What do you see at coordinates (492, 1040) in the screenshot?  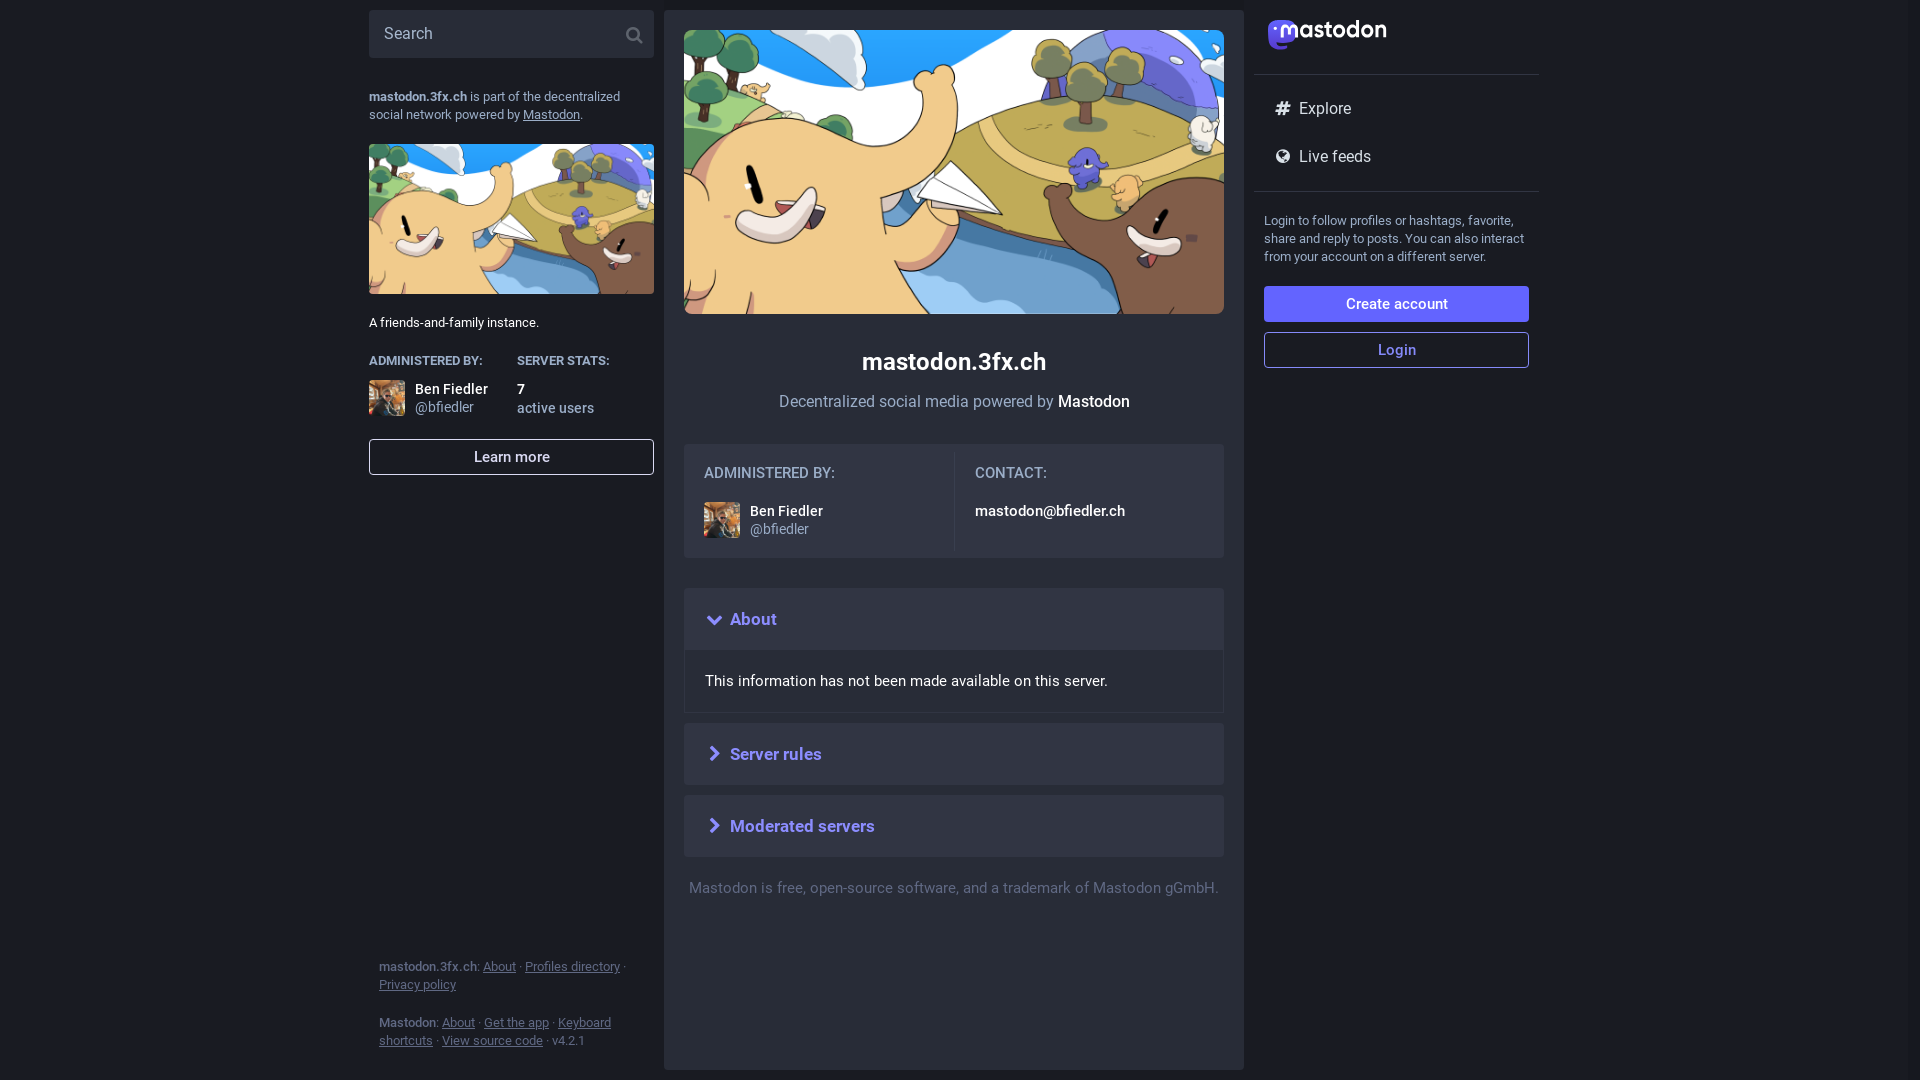 I see `View source code` at bounding box center [492, 1040].